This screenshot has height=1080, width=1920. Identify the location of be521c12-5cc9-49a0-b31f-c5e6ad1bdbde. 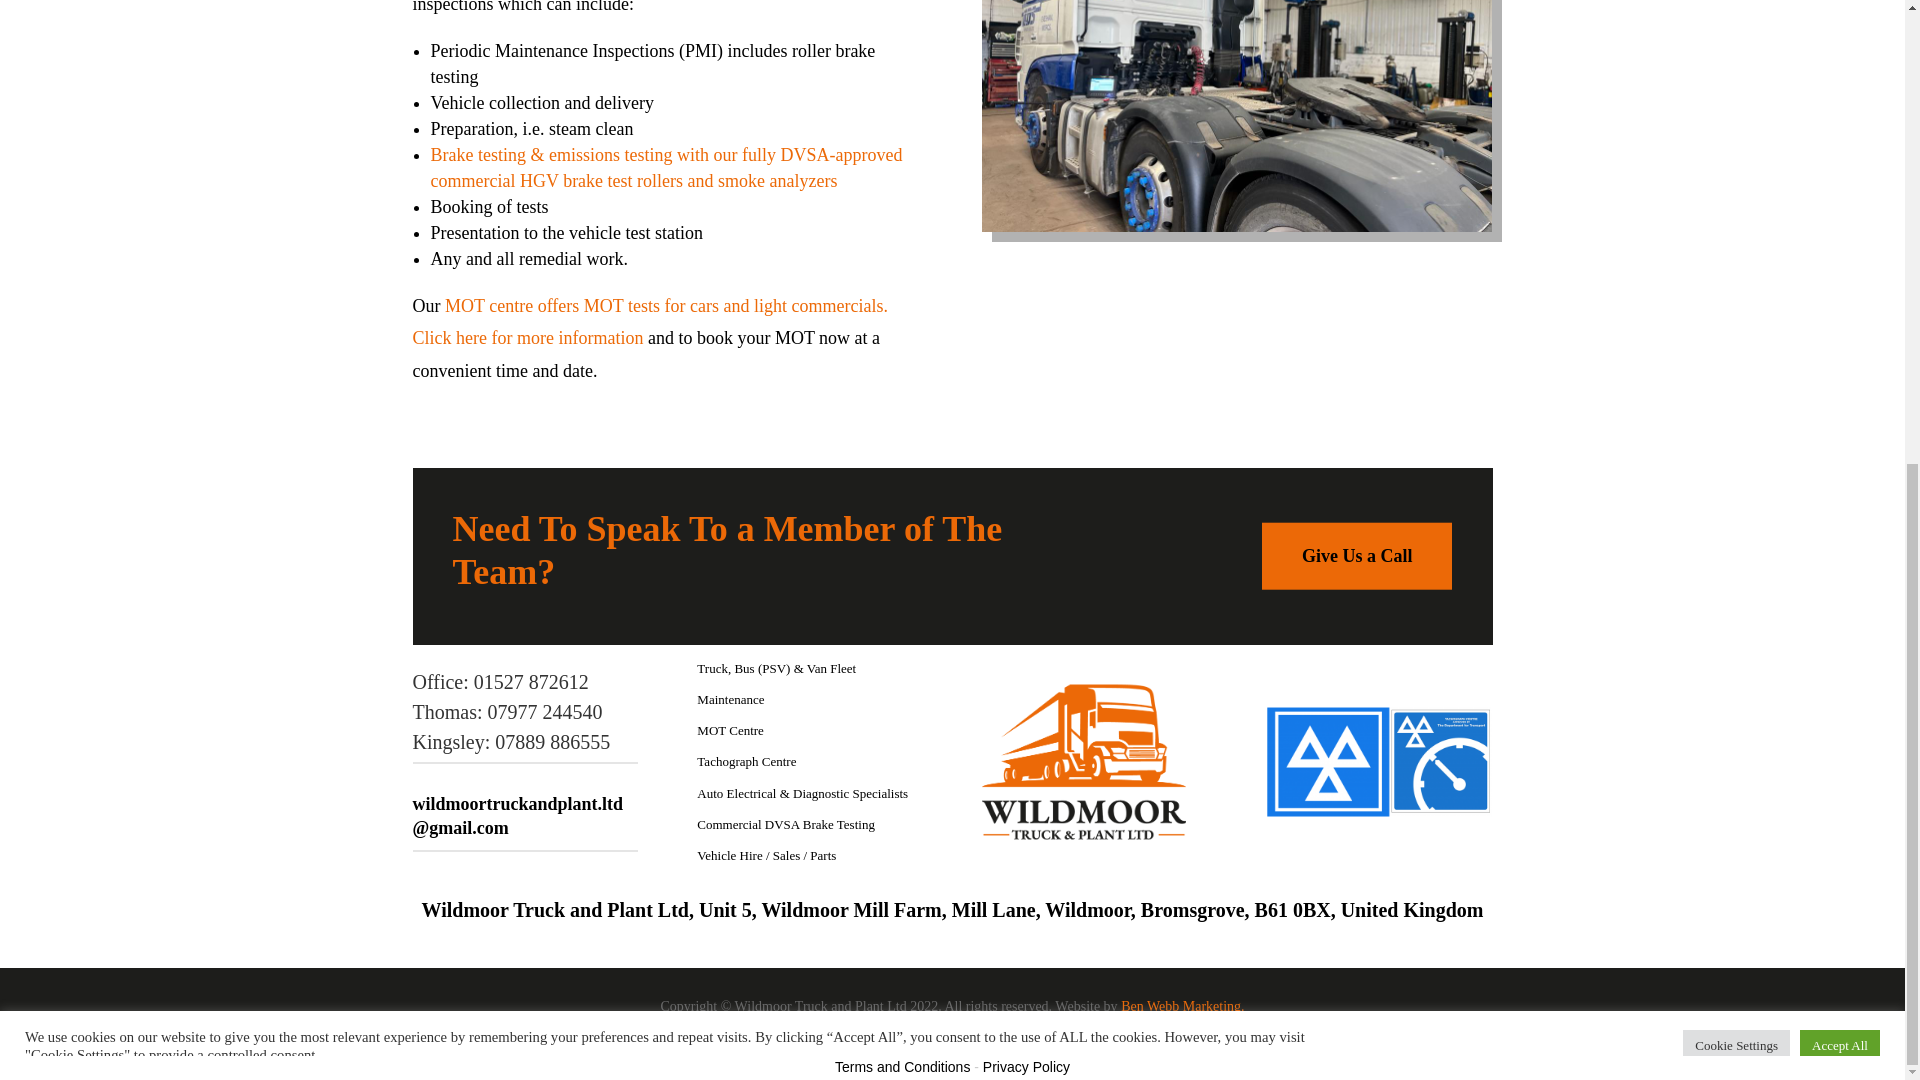
(1236, 116).